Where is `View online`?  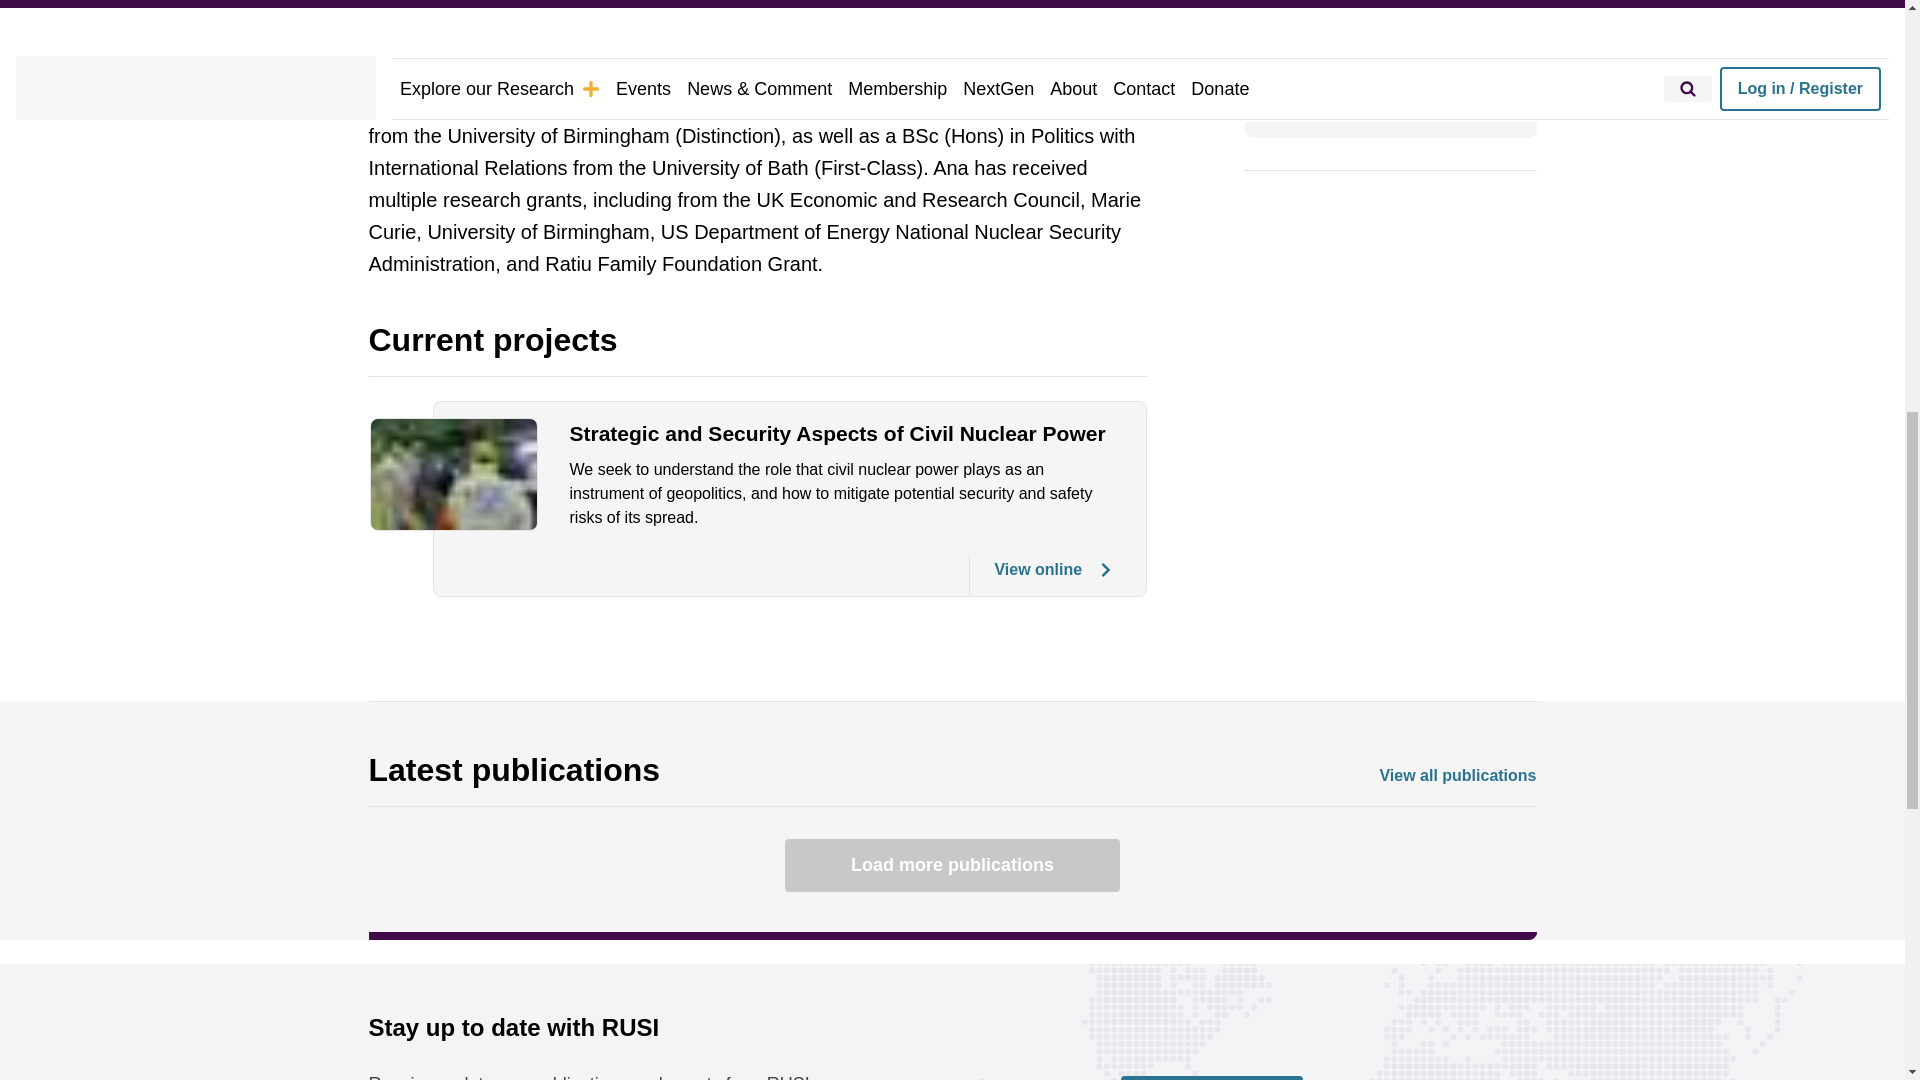 View online is located at coordinates (1041, 575).